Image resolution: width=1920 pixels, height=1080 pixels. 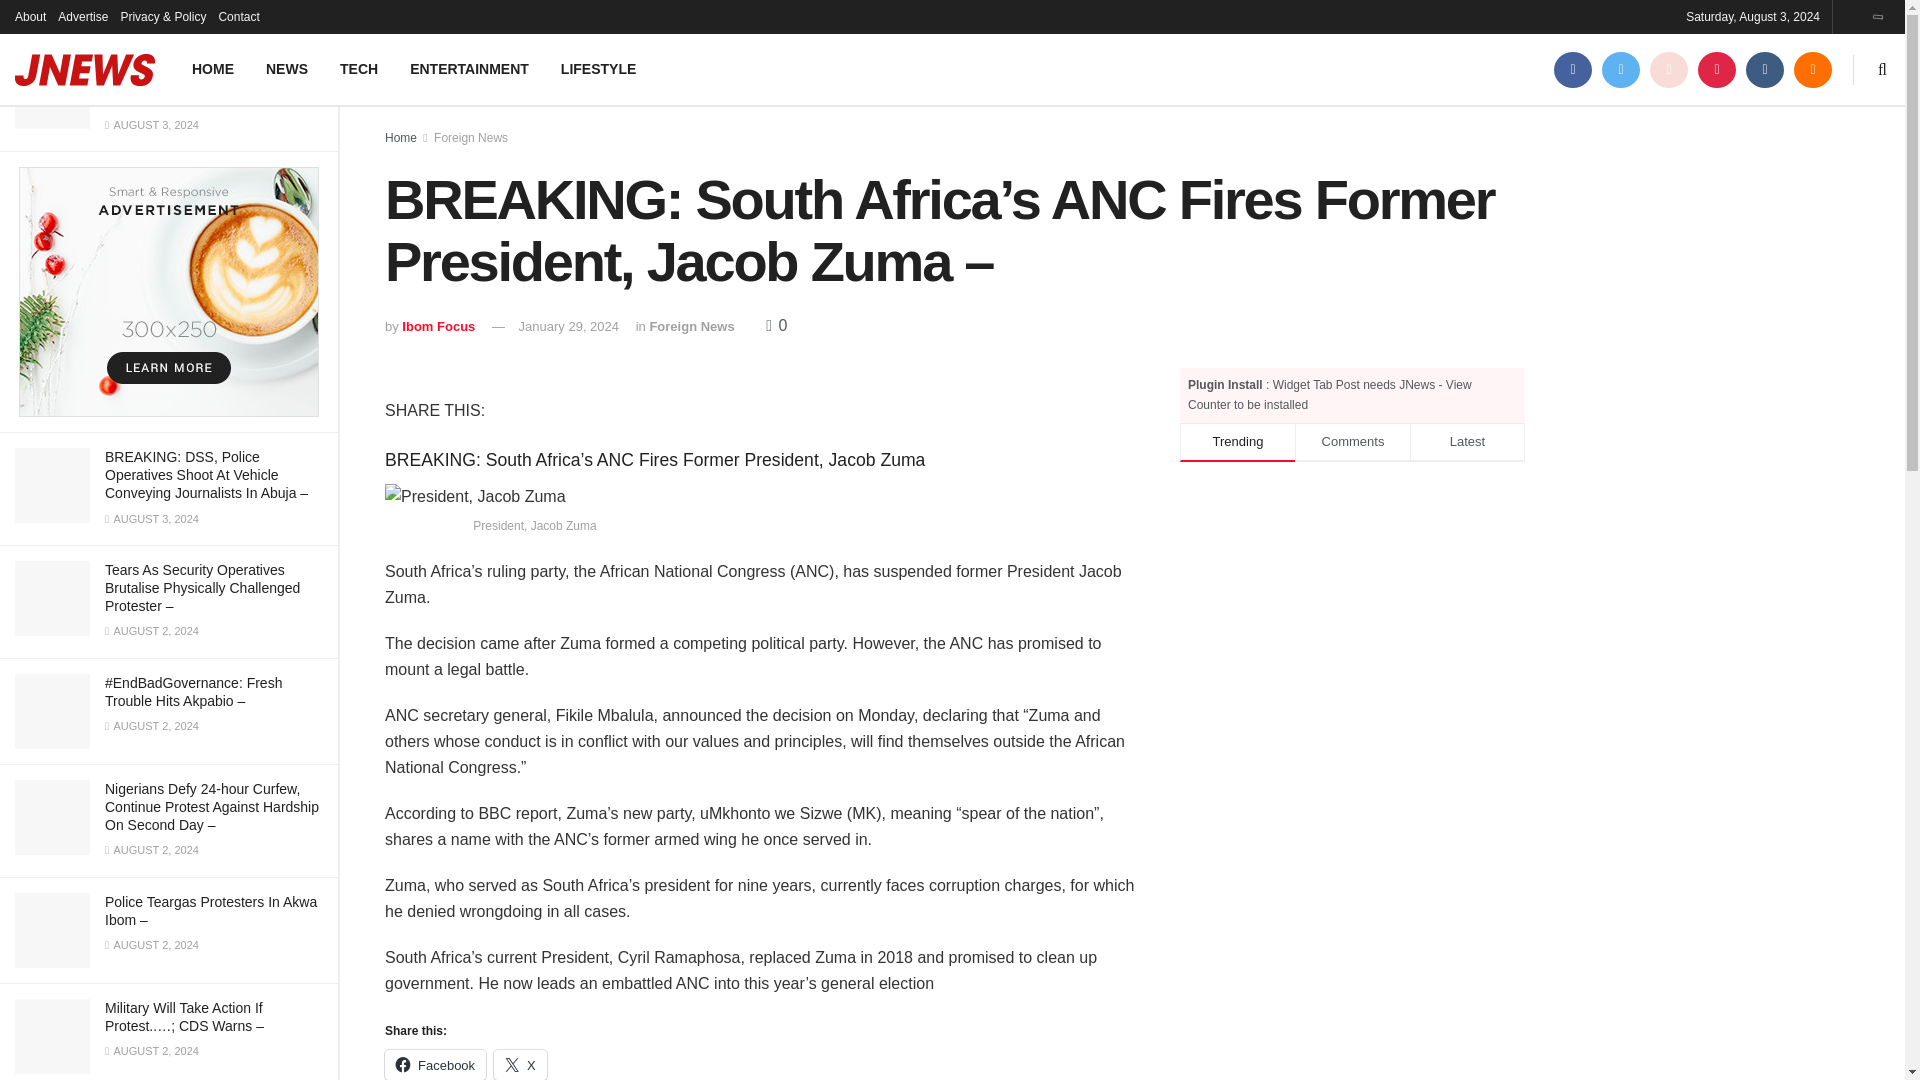 I want to click on Filter, so click(x=300, y=18).